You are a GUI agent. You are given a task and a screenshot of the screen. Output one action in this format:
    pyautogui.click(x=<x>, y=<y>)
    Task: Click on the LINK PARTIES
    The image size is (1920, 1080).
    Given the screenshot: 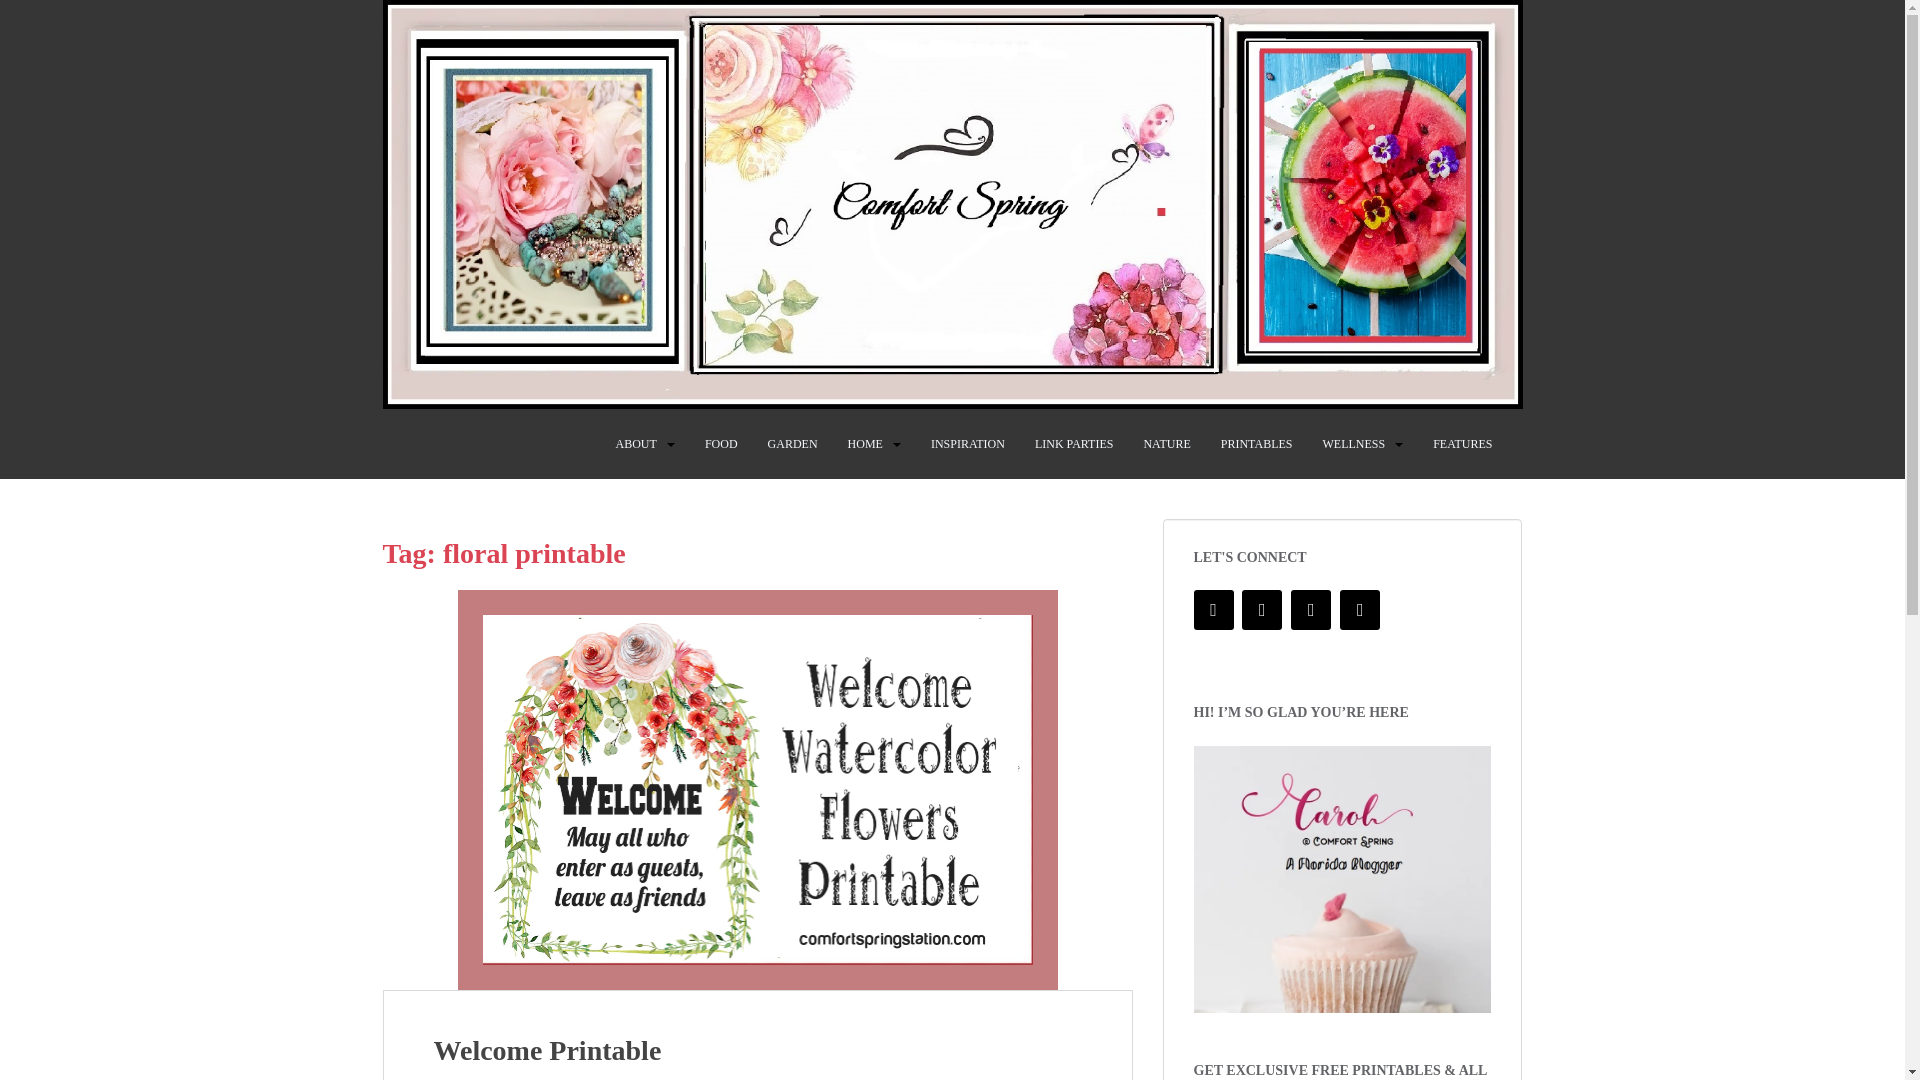 What is the action you would take?
    pyautogui.click(x=1074, y=444)
    